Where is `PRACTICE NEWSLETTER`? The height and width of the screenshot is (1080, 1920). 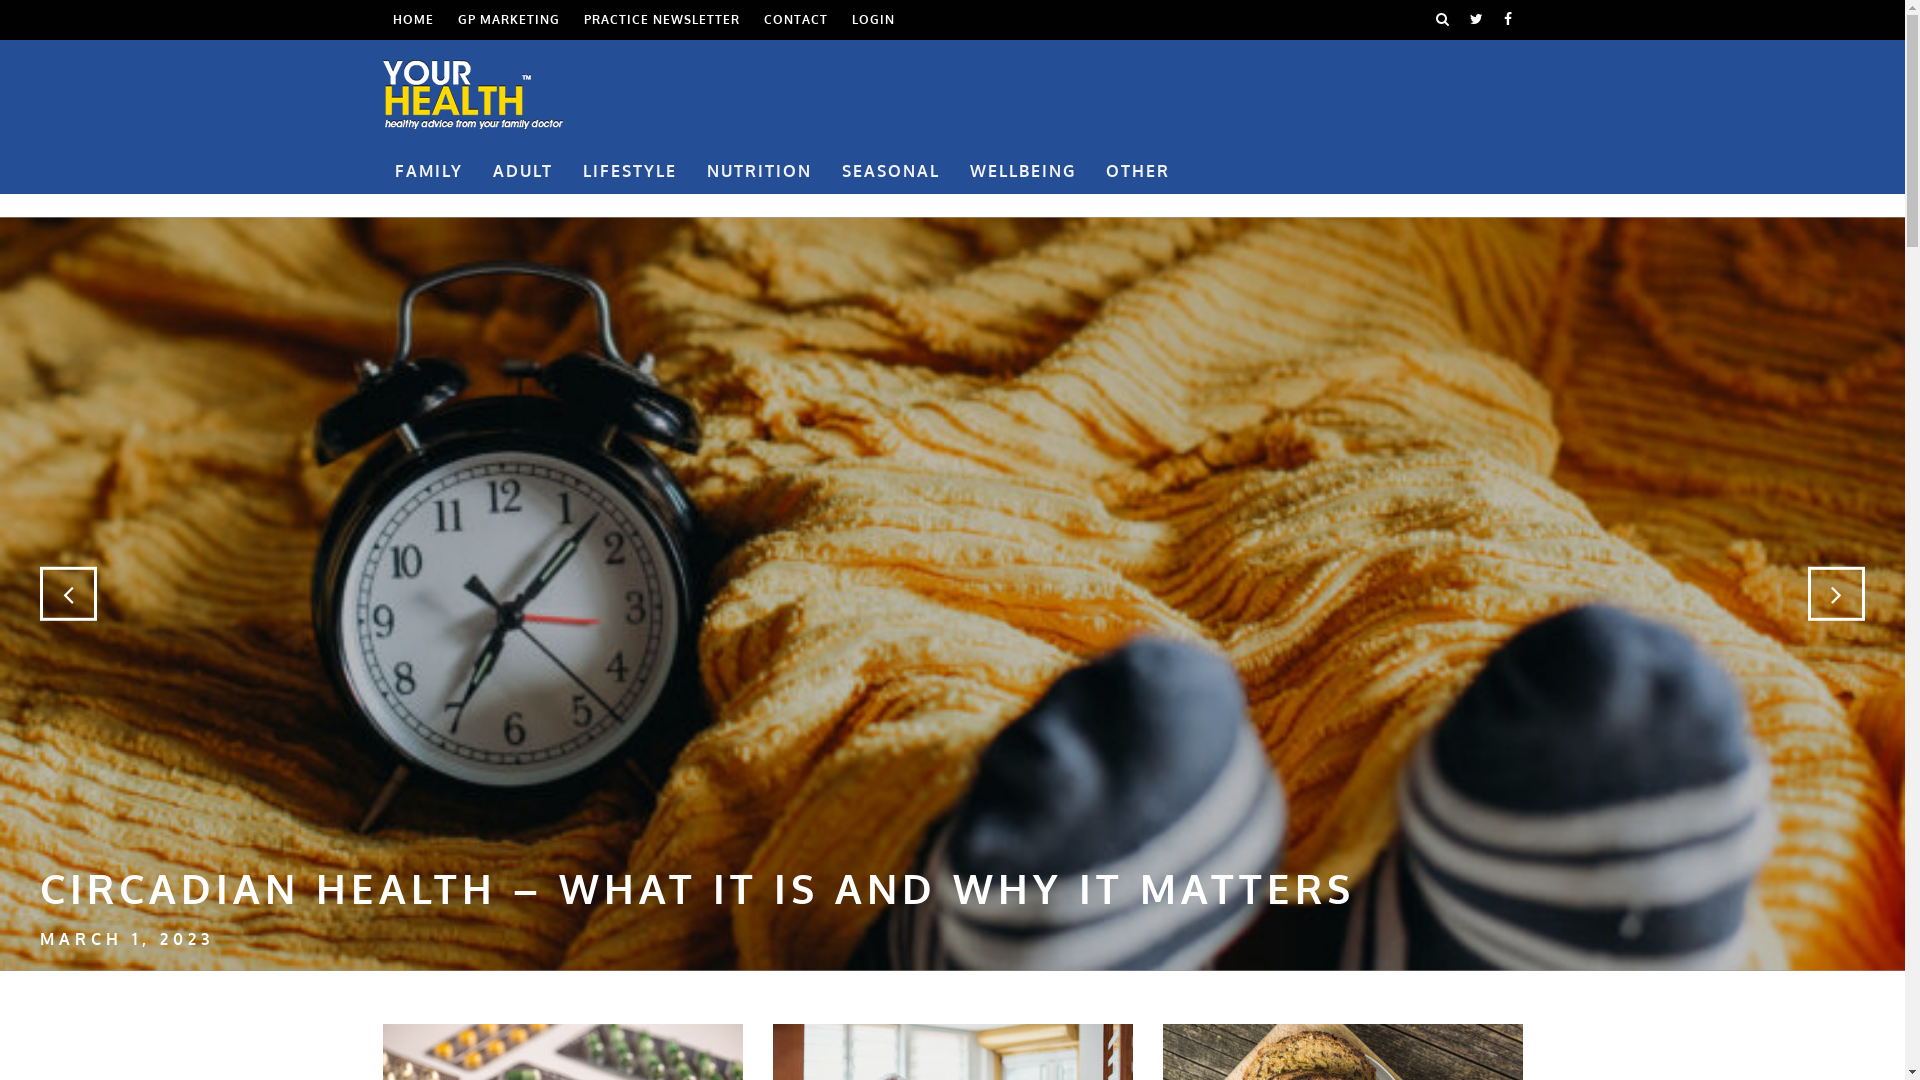
PRACTICE NEWSLETTER is located at coordinates (662, 20).